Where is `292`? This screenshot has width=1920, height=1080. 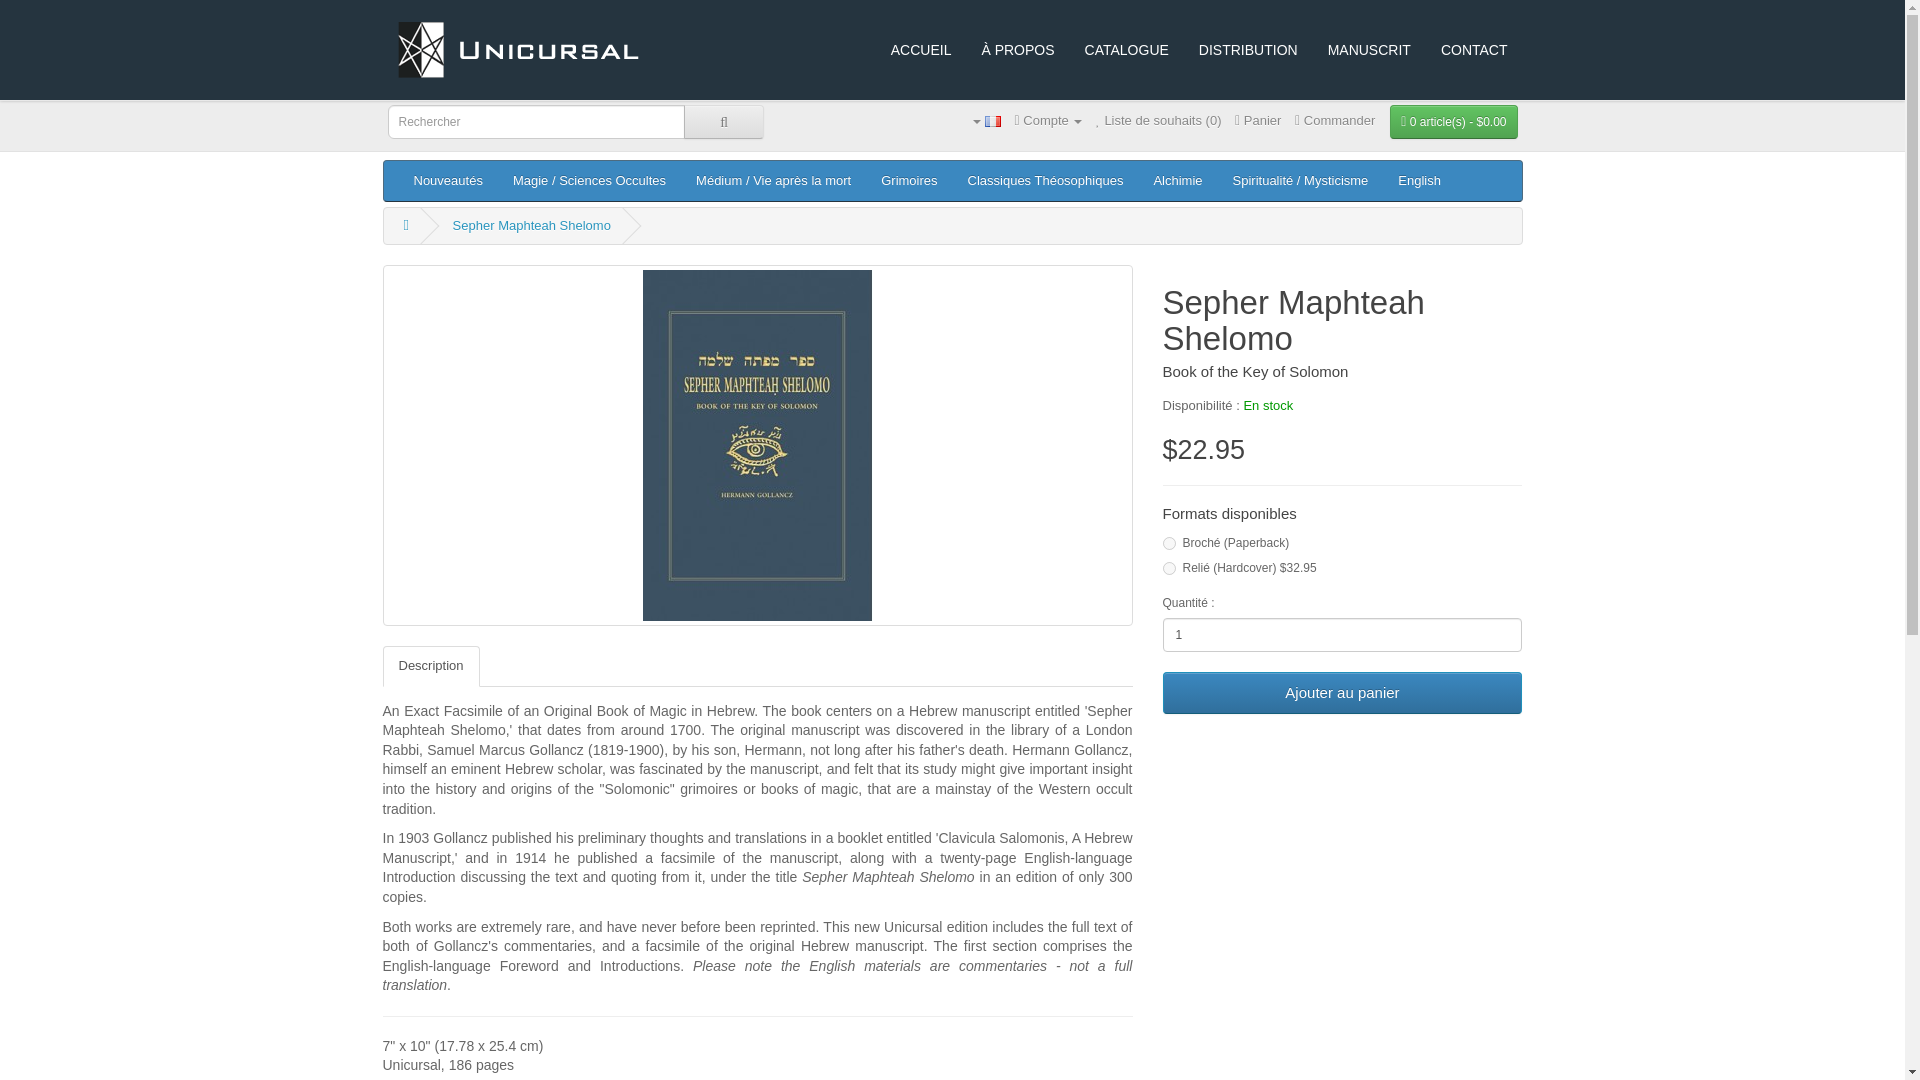 292 is located at coordinates (1168, 568).